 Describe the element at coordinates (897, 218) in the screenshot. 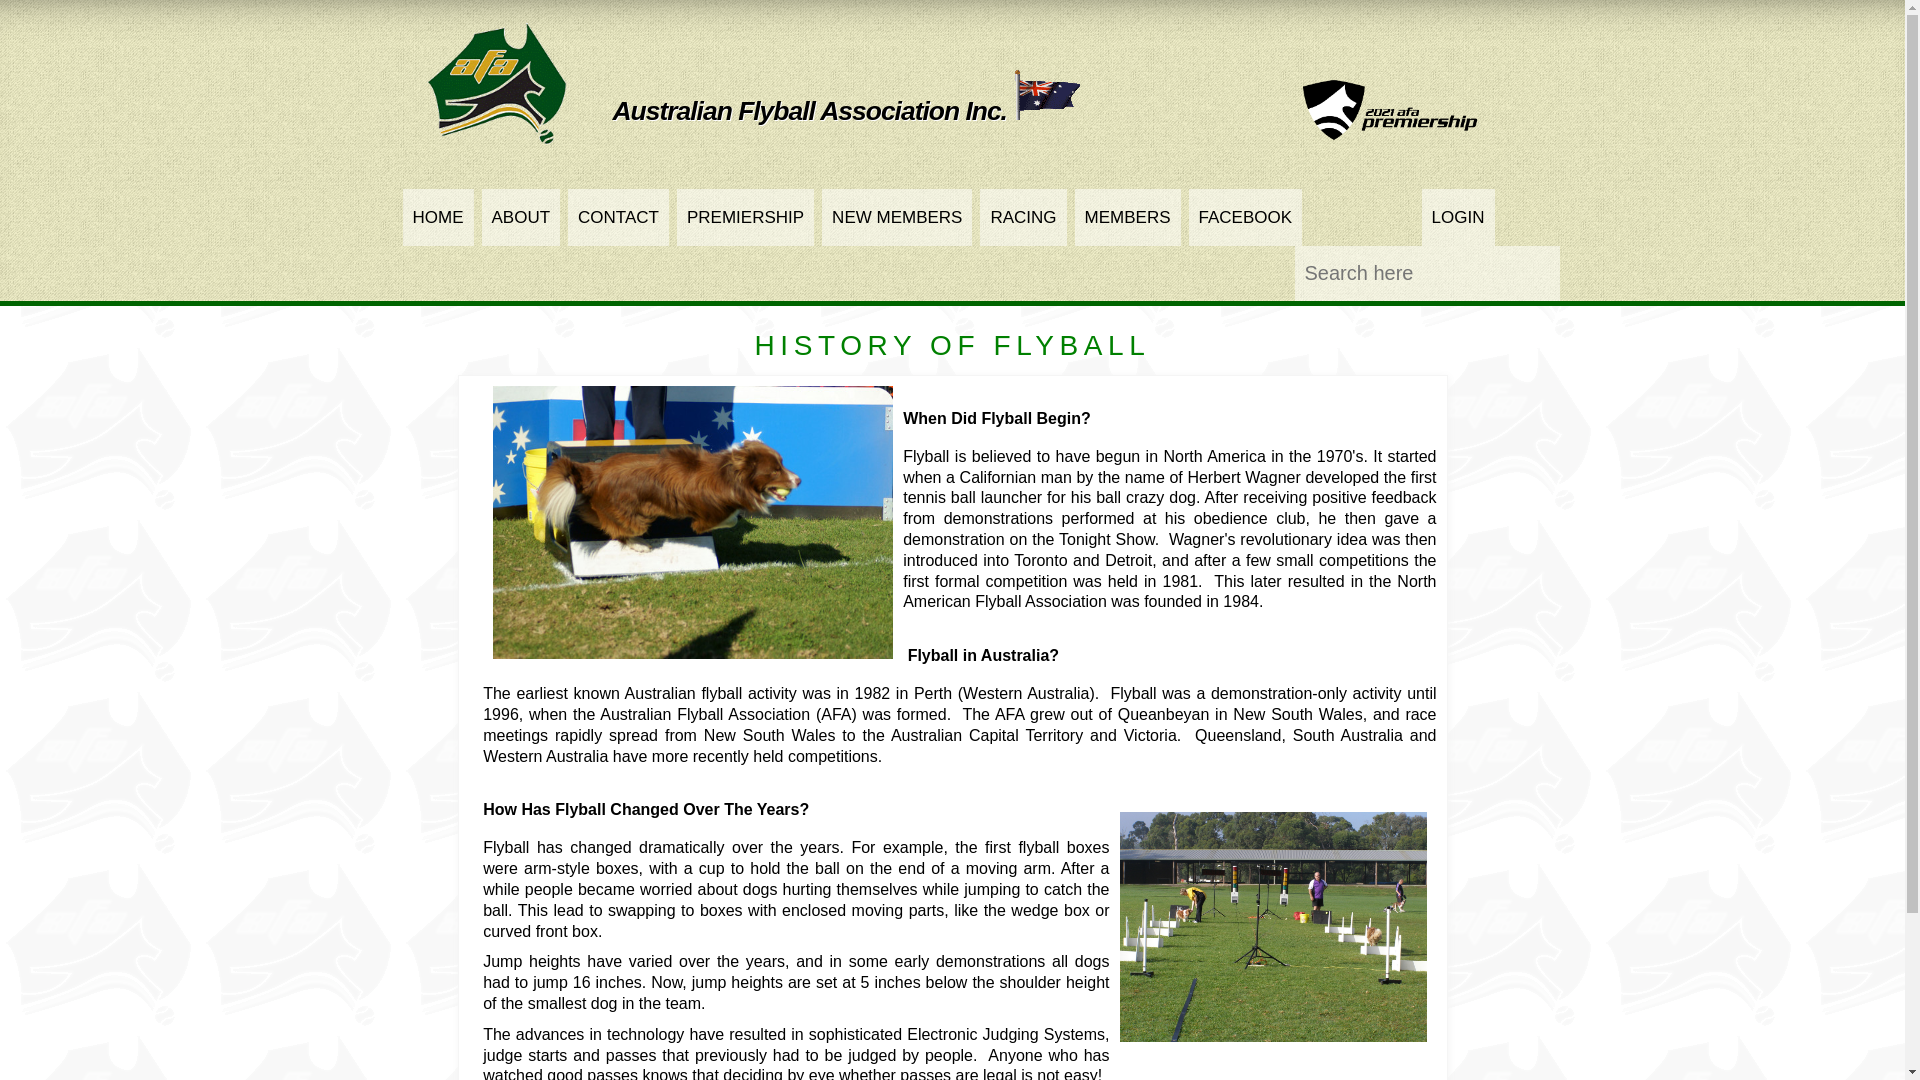

I see `NEW MEMBERS` at that location.